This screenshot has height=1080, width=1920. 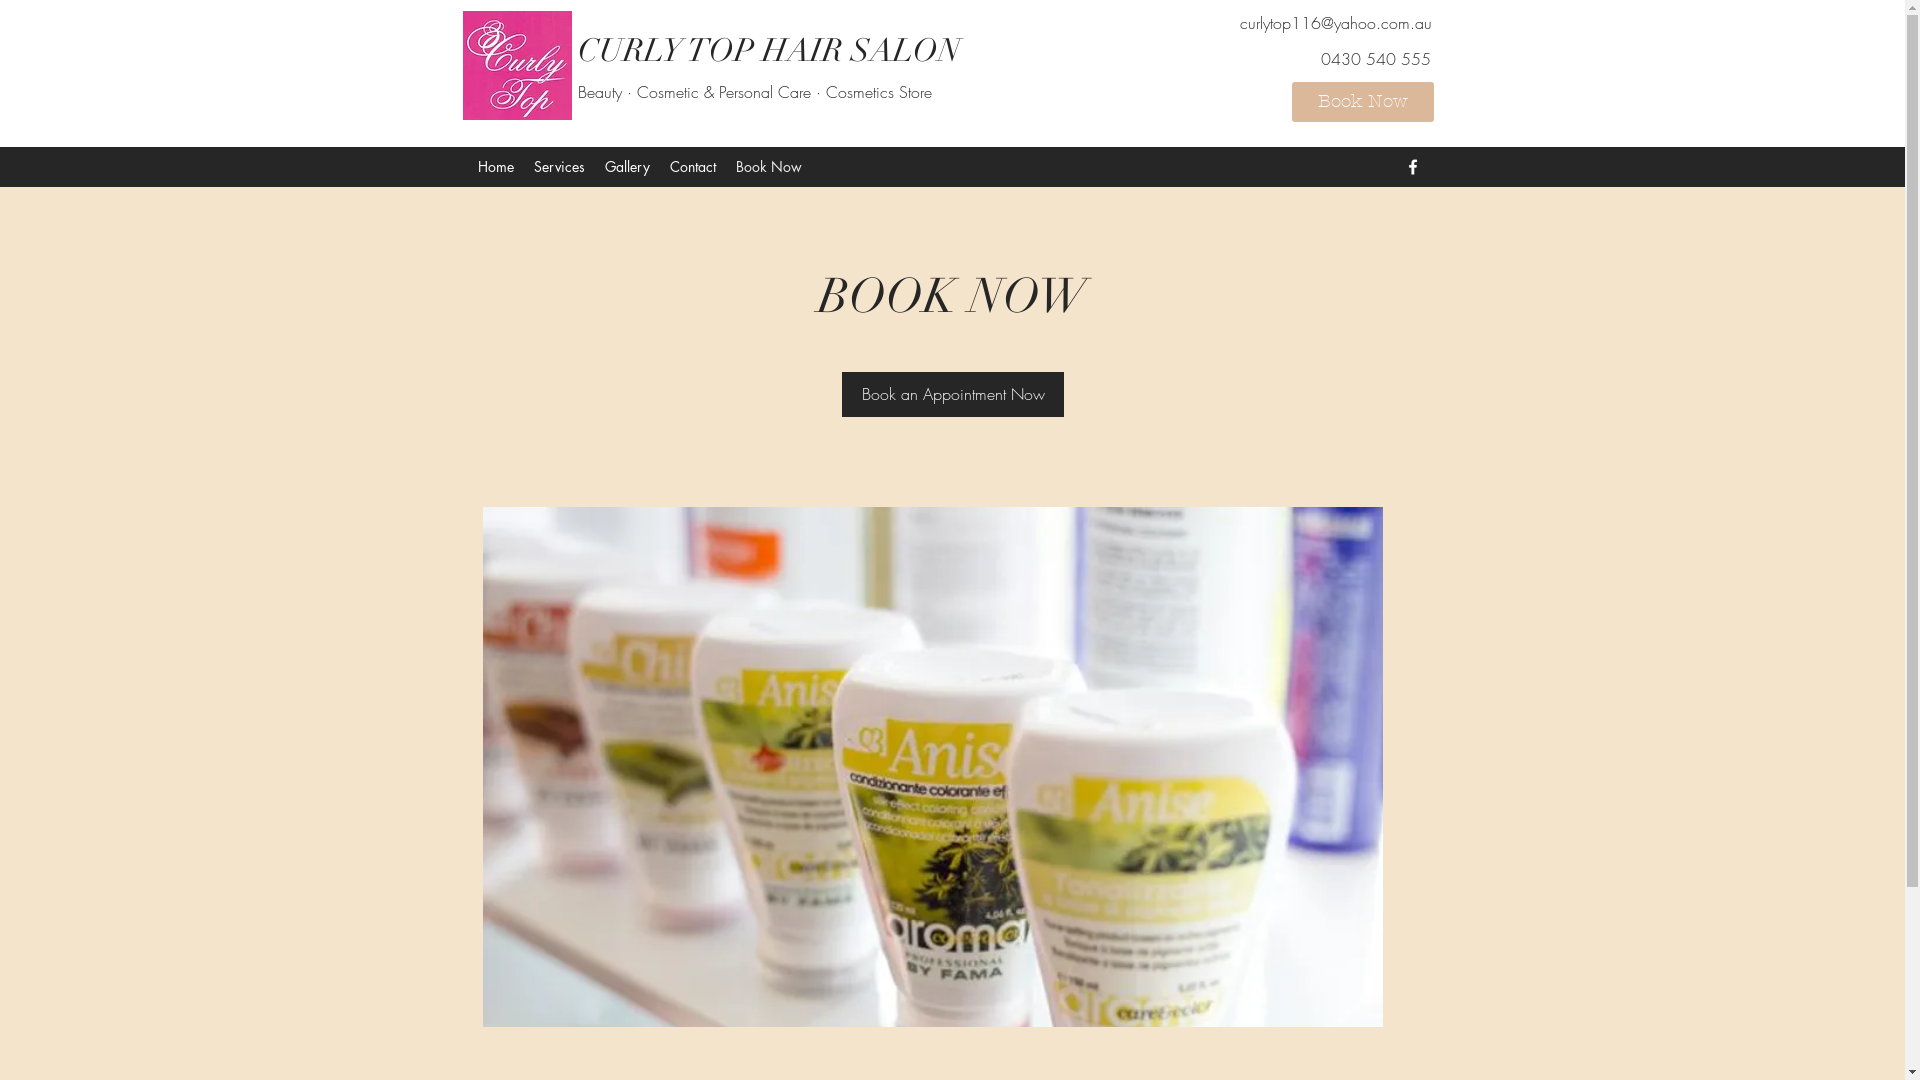 I want to click on Gallery, so click(x=626, y=167).